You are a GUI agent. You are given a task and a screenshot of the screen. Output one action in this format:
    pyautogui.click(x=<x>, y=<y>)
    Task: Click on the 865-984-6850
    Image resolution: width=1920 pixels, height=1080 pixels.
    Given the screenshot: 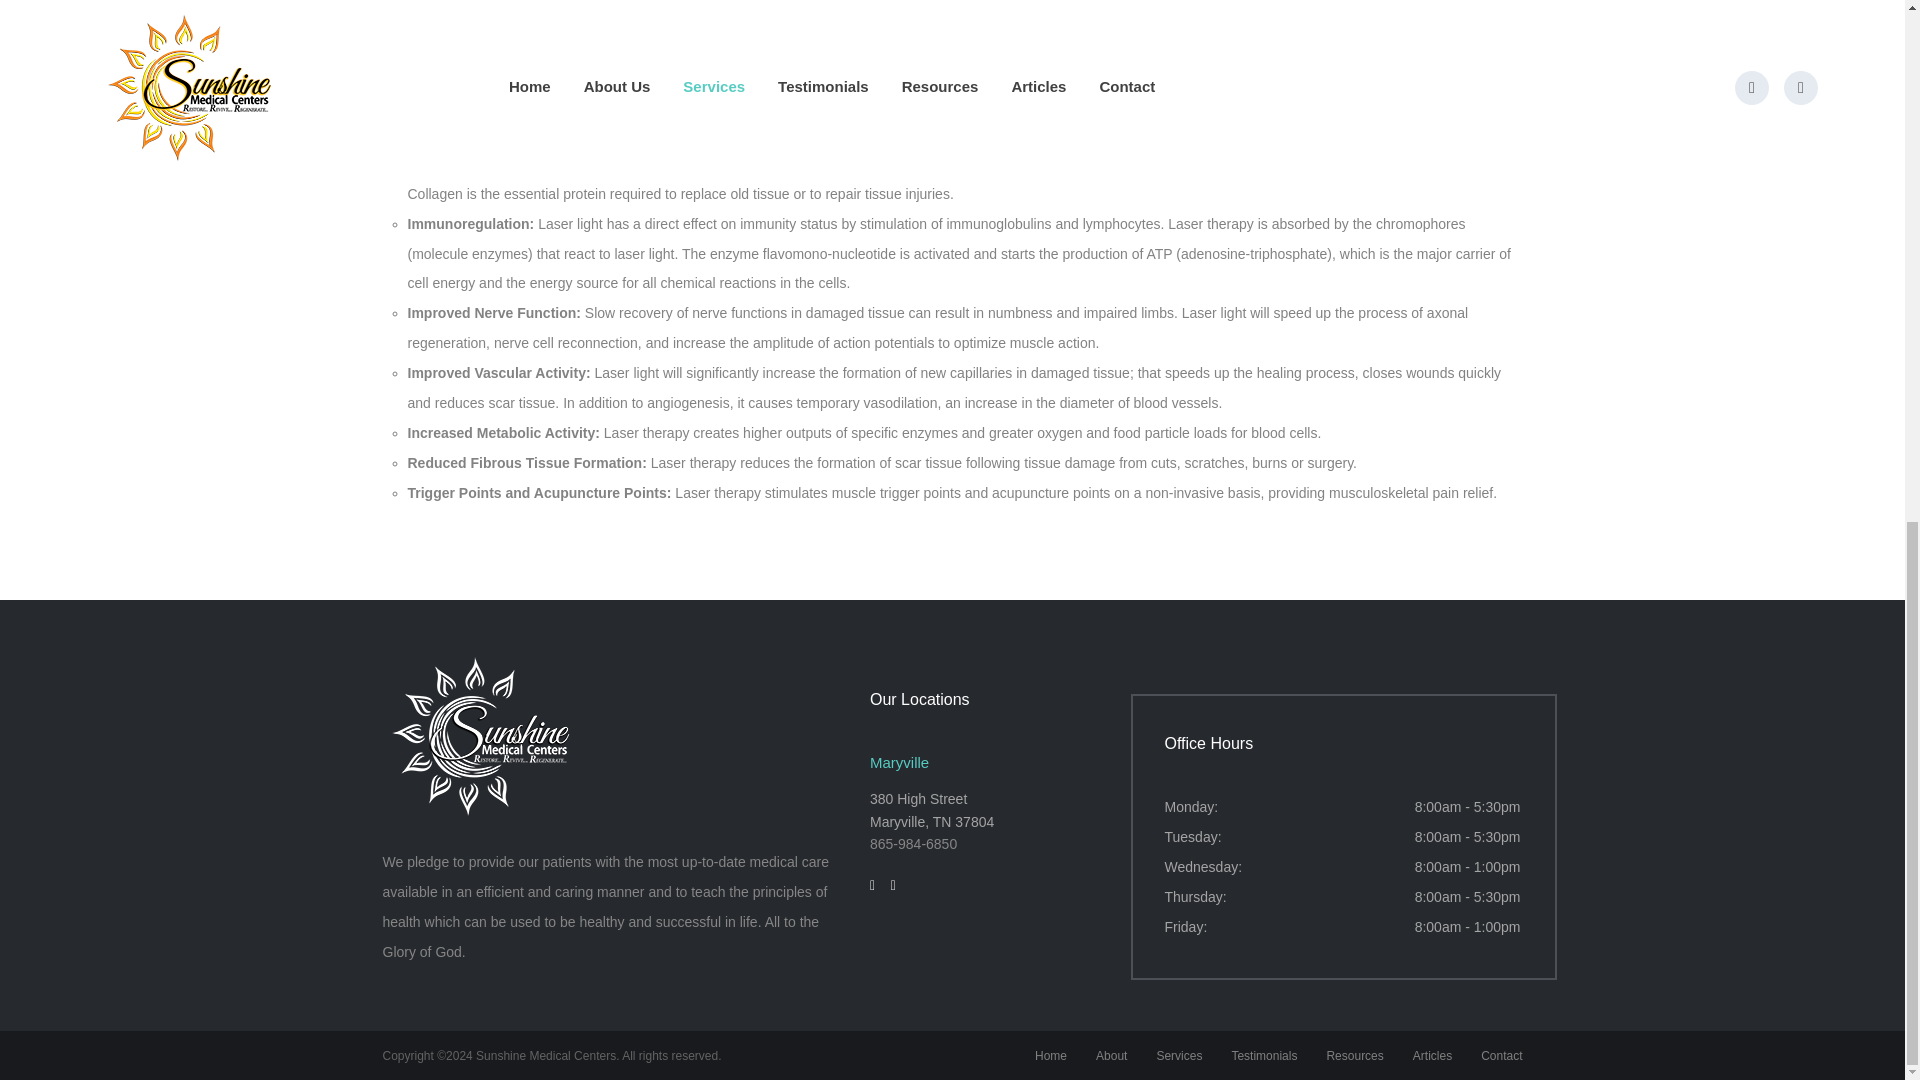 What is the action you would take?
    pyautogui.click(x=912, y=844)
    